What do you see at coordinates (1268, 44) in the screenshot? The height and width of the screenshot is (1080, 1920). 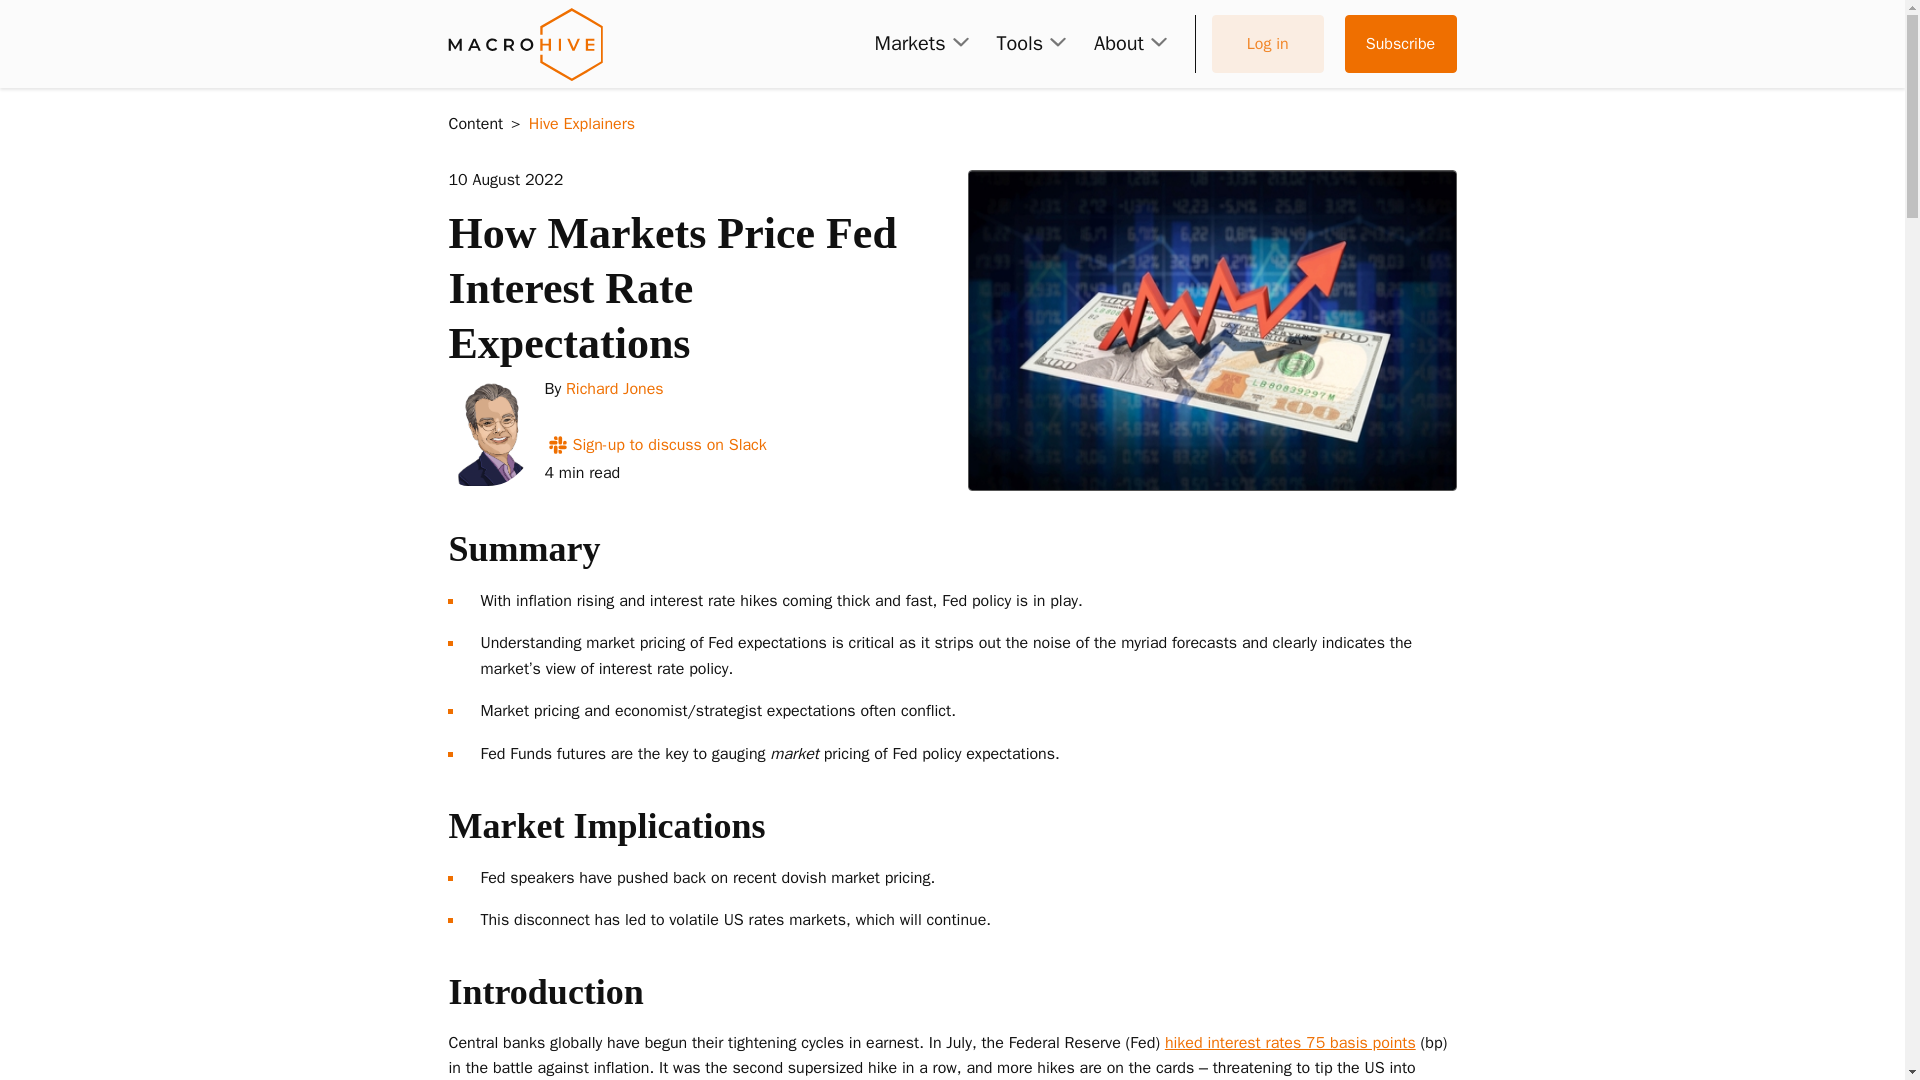 I see `Log in` at bounding box center [1268, 44].